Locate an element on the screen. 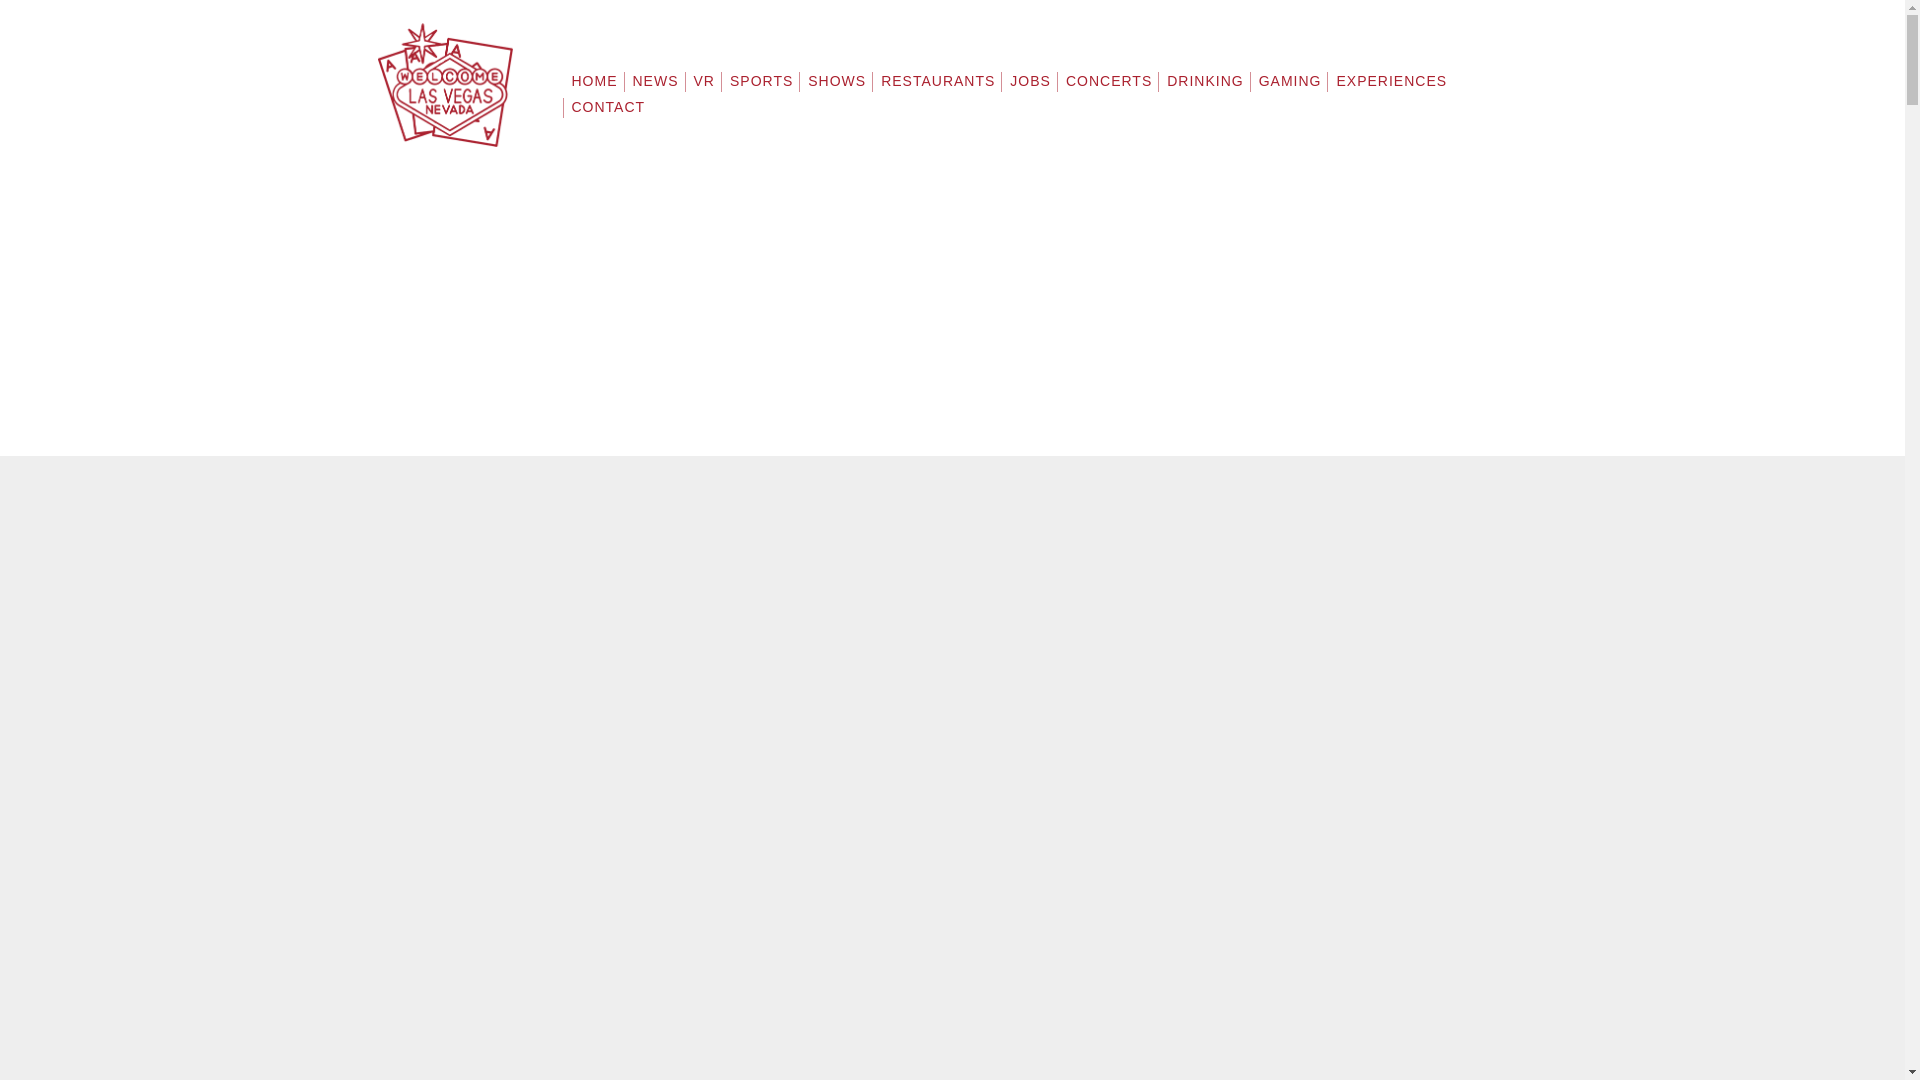 The height and width of the screenshot is (1080, 1920). JOBS is located at coordinates (1030, 88).